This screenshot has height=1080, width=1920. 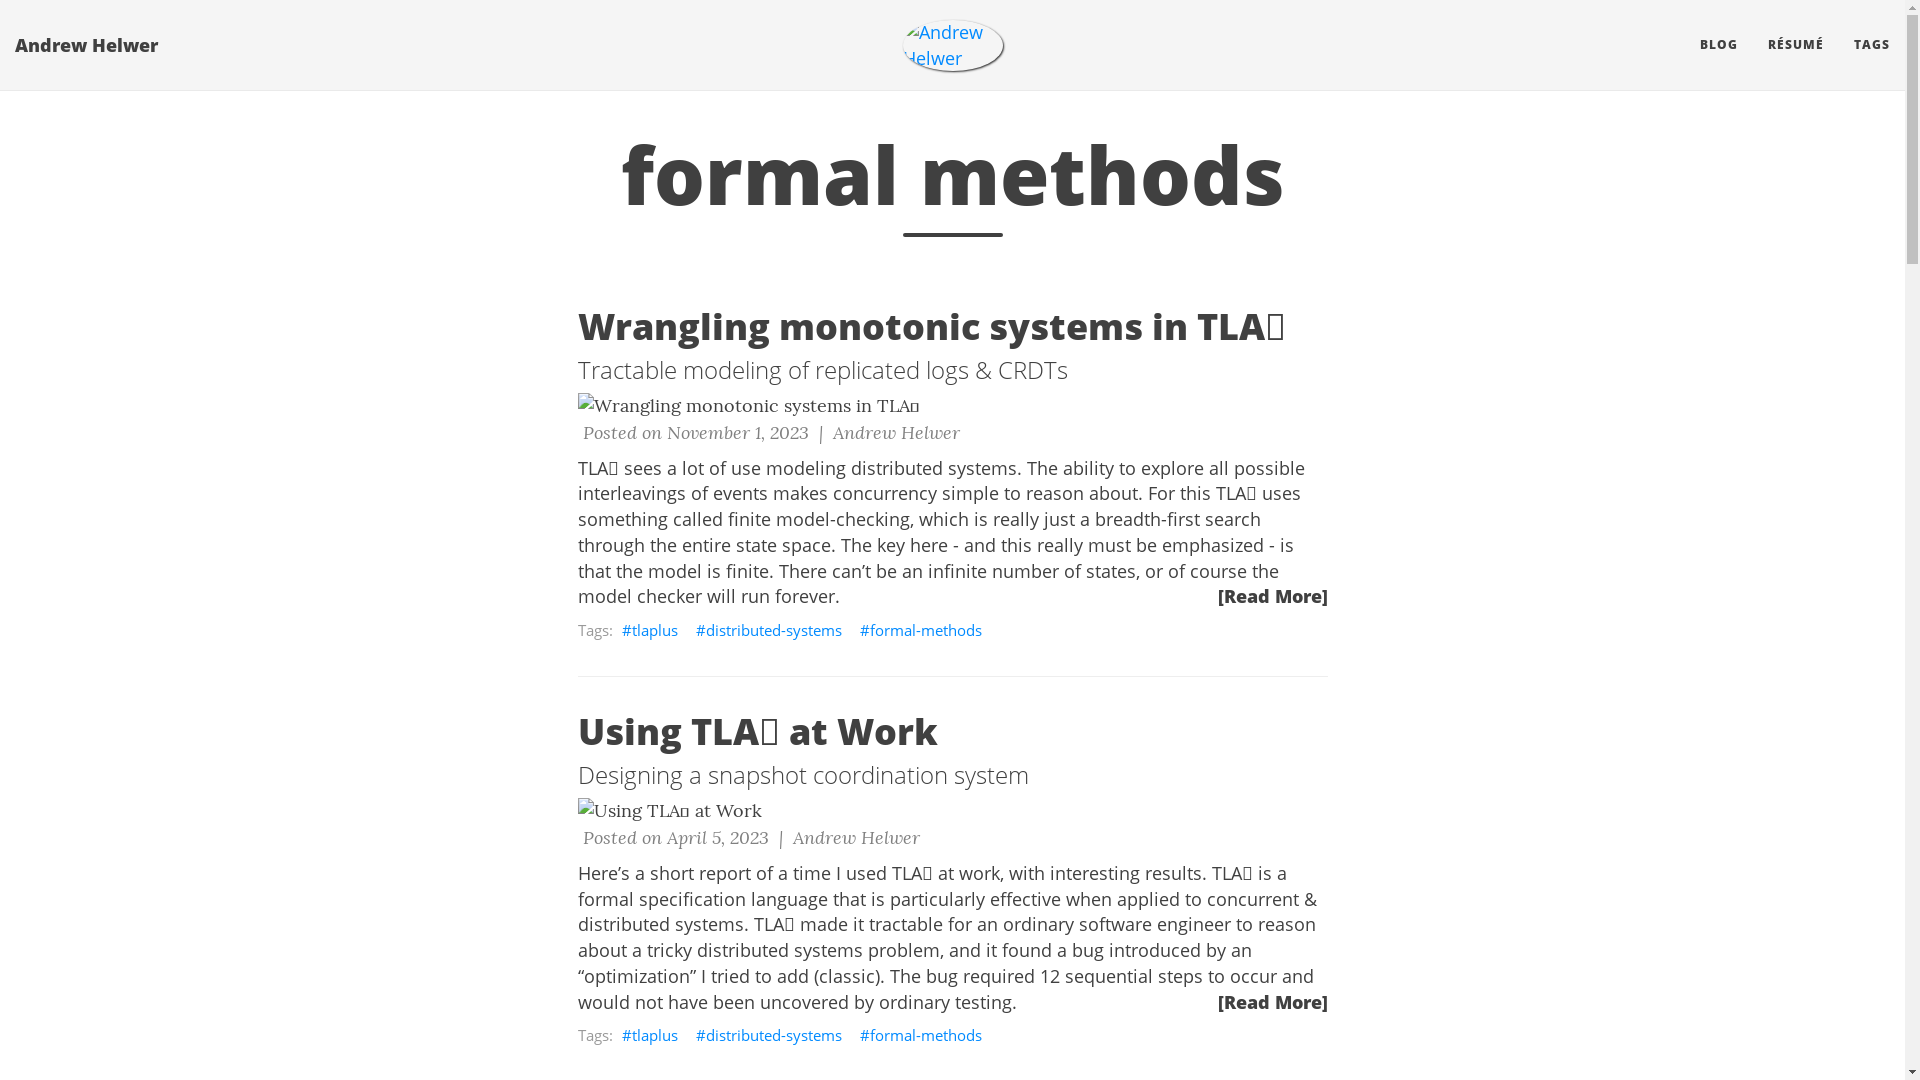 What do you see at coordinates (1872, 45) in the screenshot?
I see `TAGS` at bounding box center [1872, 45].